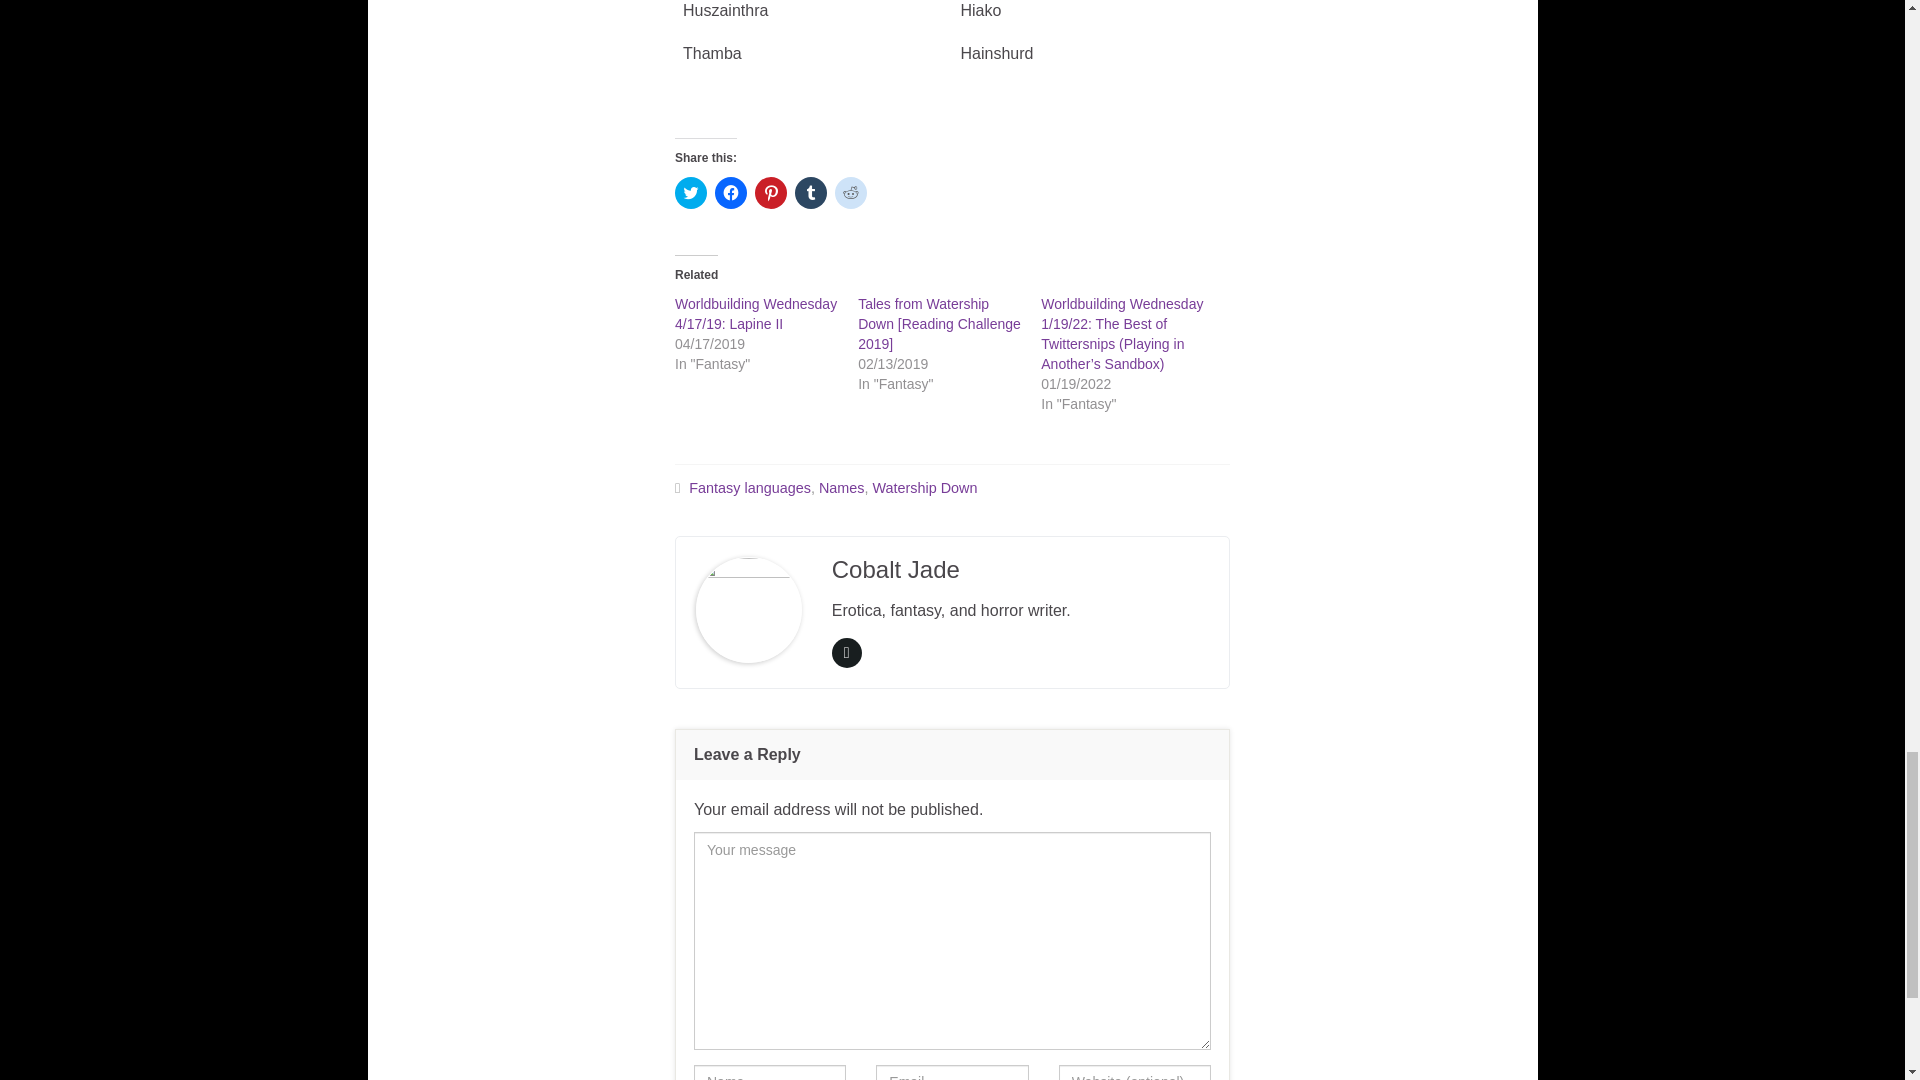 Image resolution: width=1920 pixels, height=1080 pixels. What do you see at coordinates (730, 193) in the screenshot?
I see `Click to share on Facebook` at bounding box center [730, 193].